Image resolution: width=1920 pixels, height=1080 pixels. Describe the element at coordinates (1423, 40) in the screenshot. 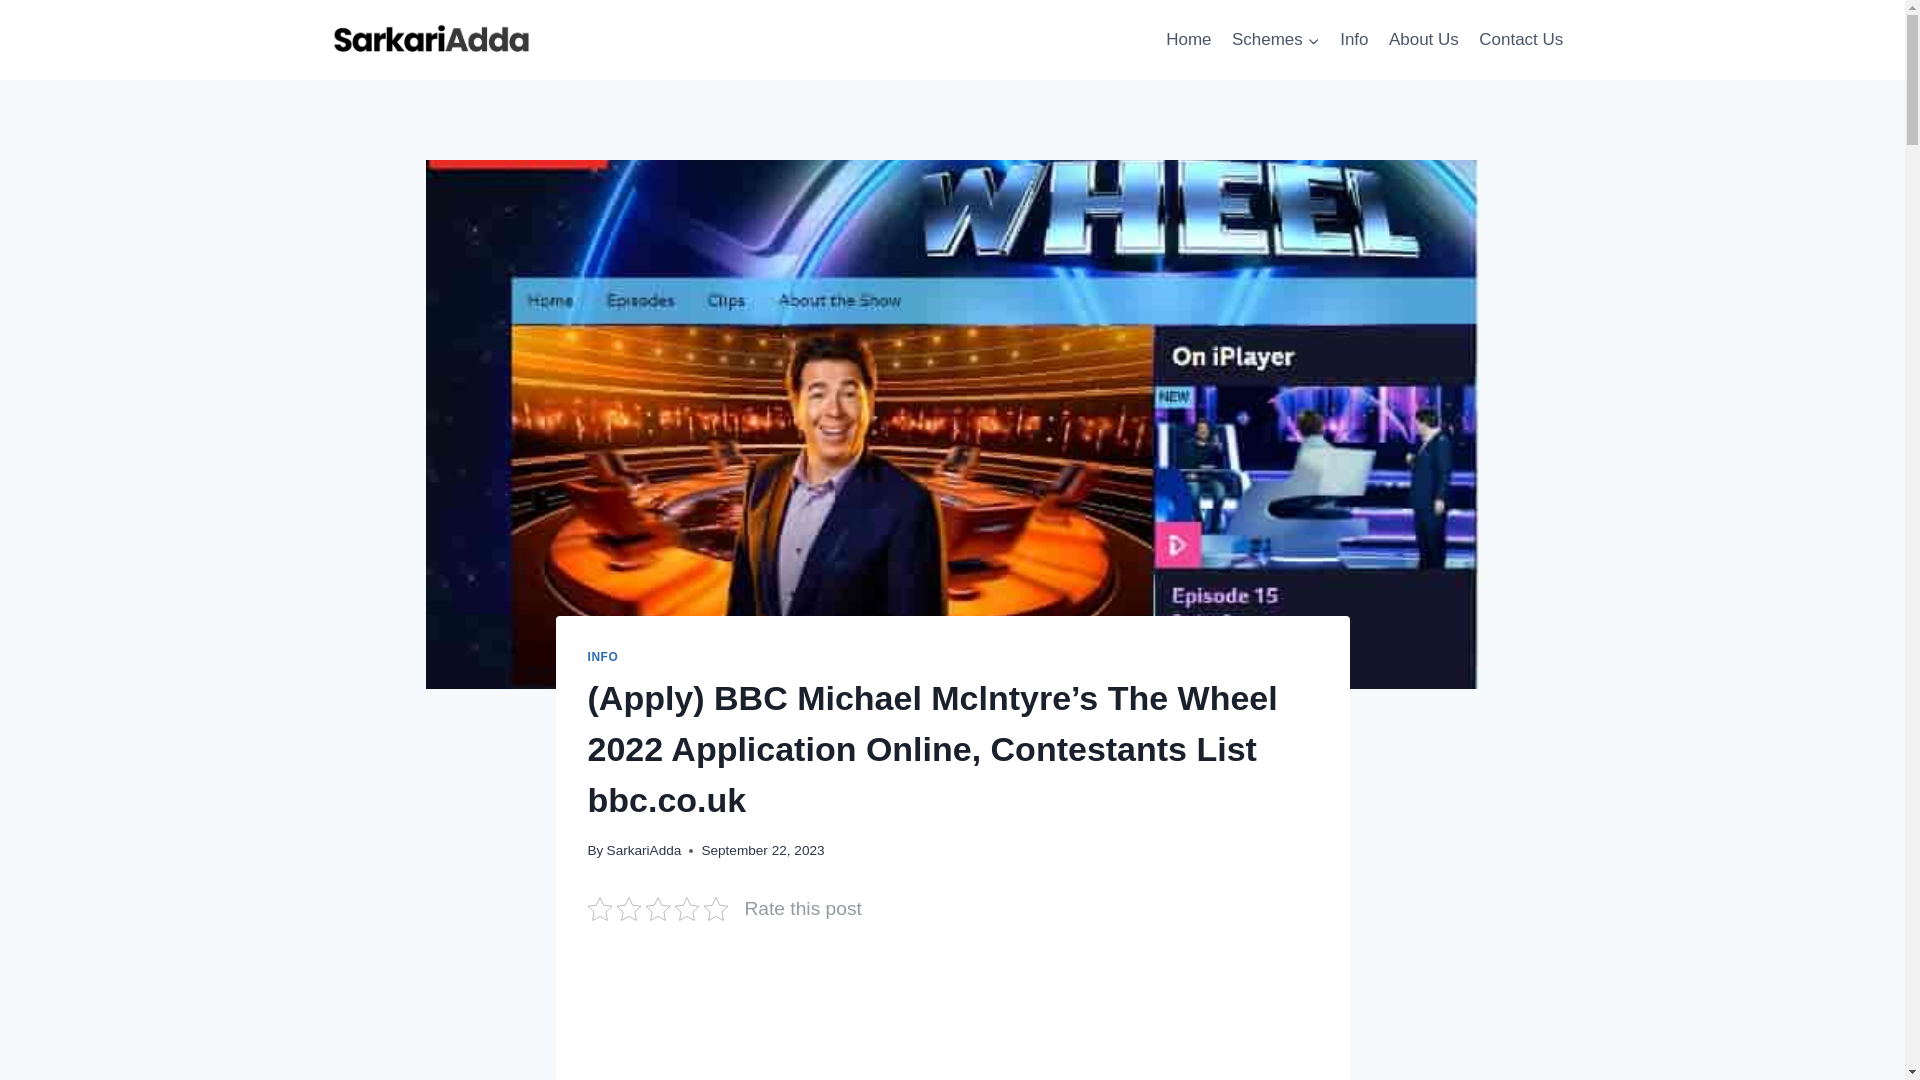

I see `About Us` at that location.